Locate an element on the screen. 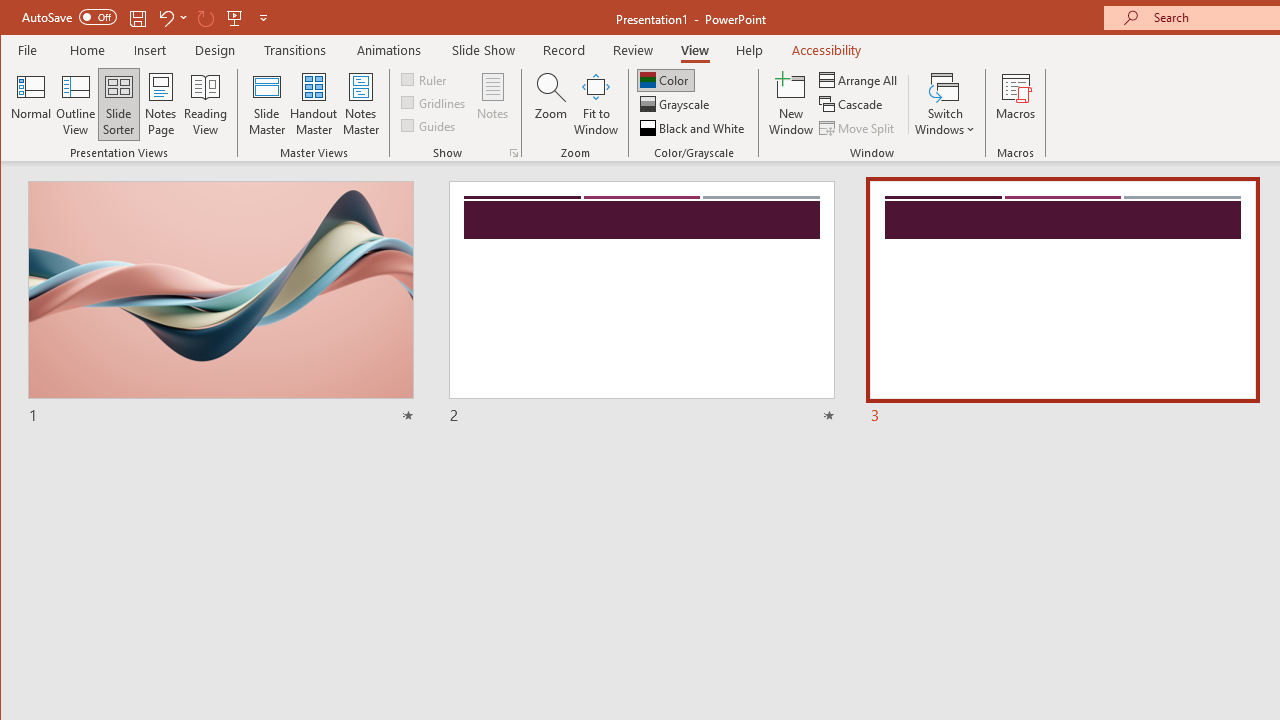  Move Split is located at coordinates (858, 128).